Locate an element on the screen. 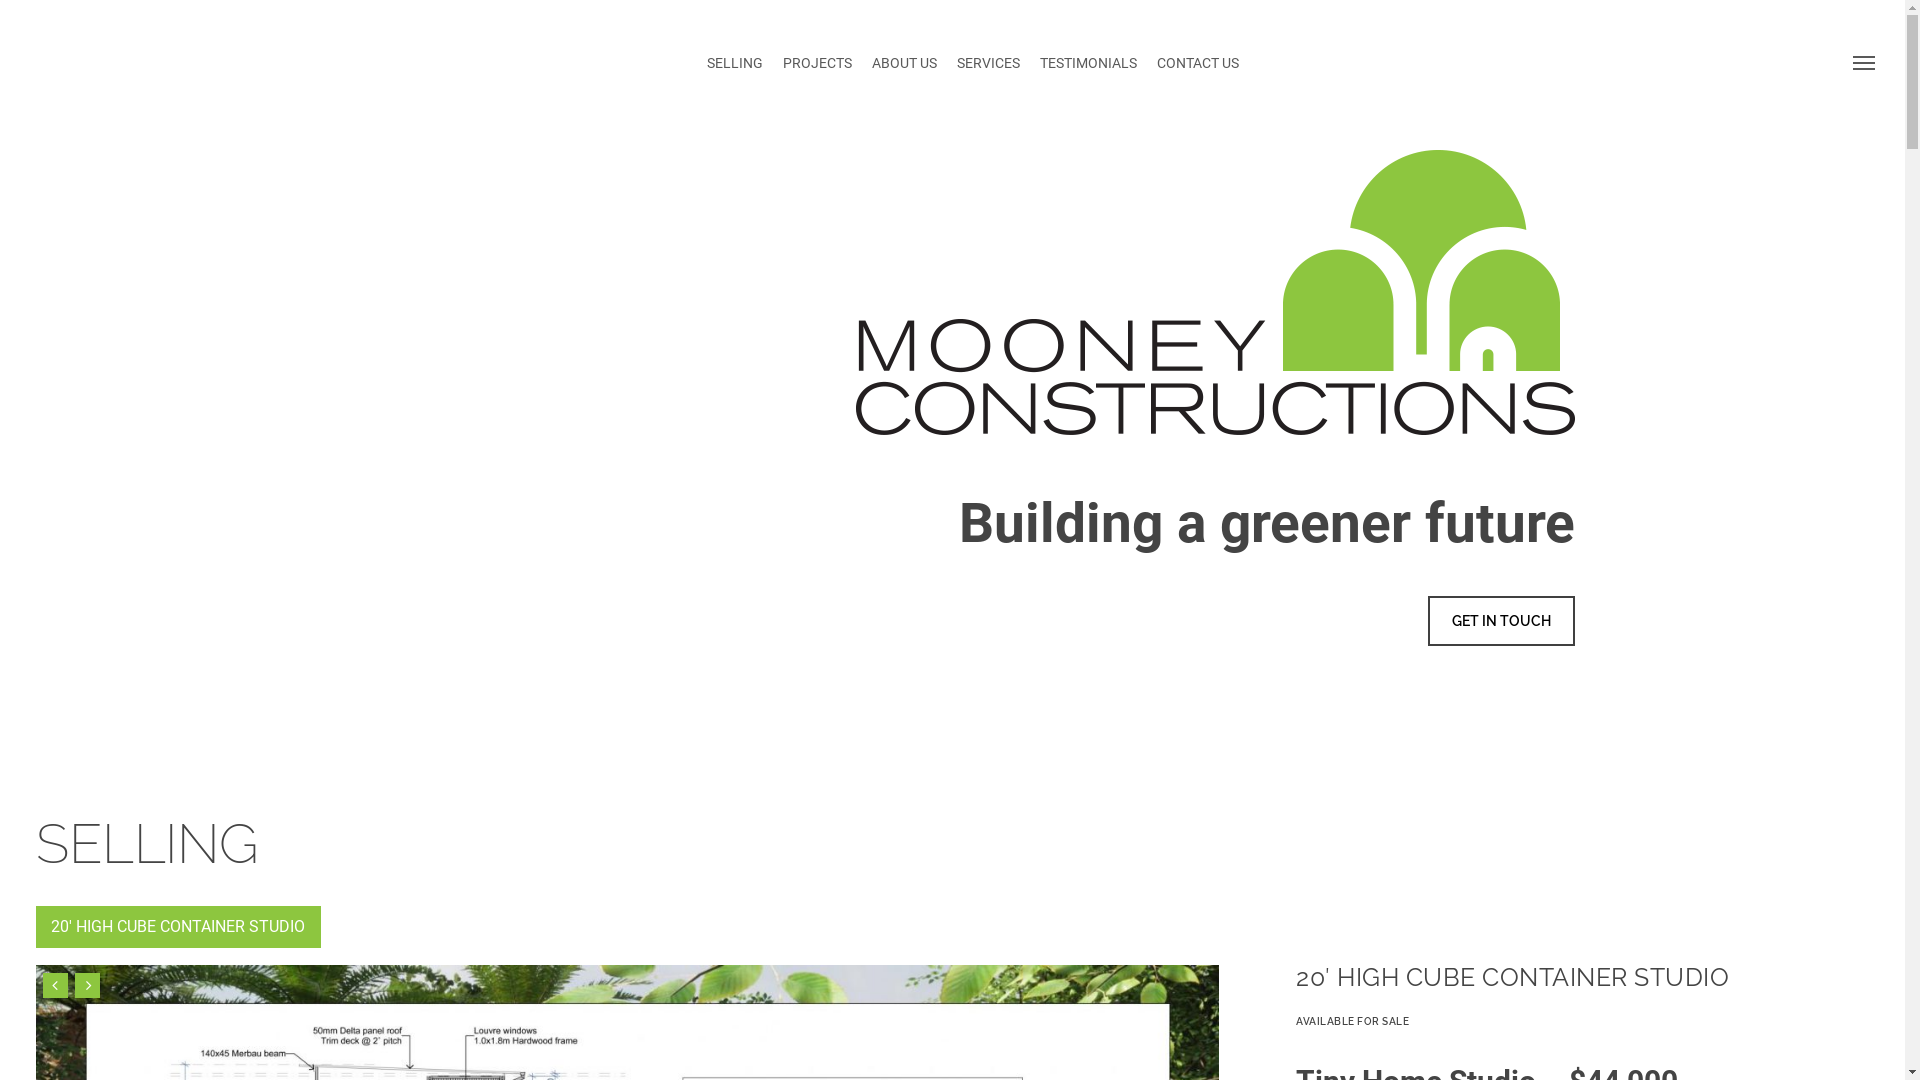  TESTIMONIALS is located at coordinates (1088, 62).